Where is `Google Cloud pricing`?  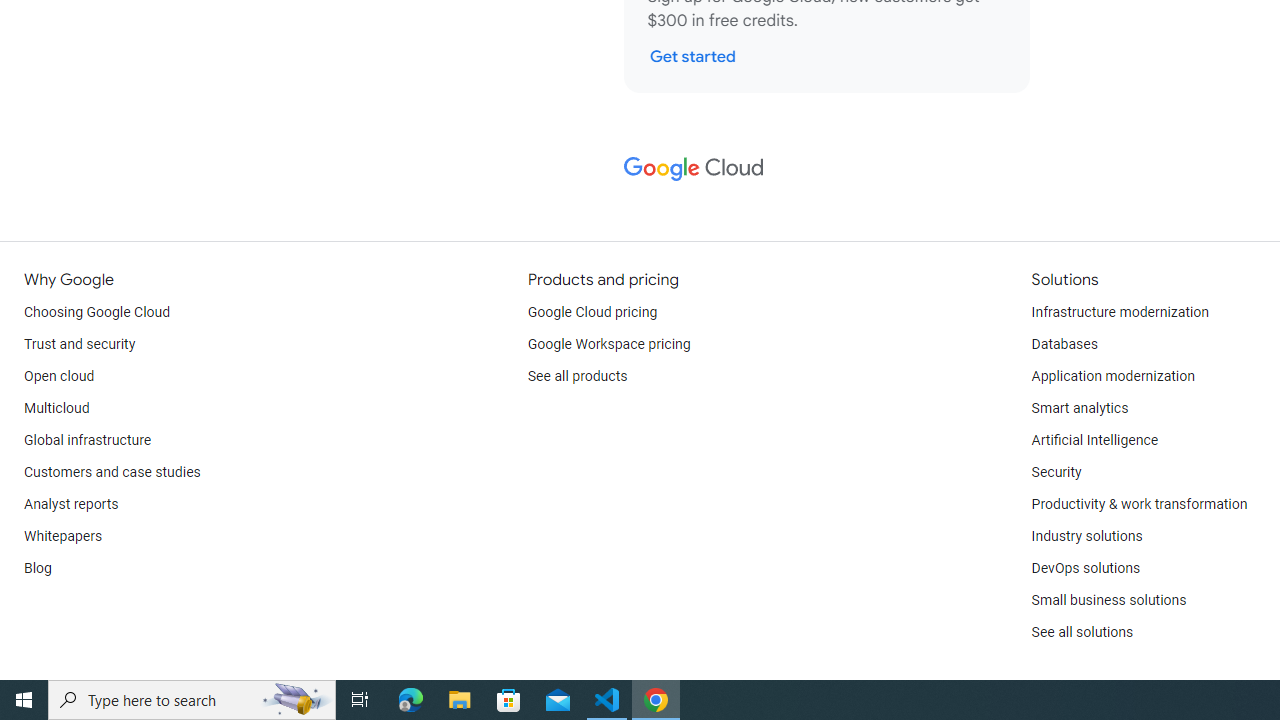
Google Cloud pricing is located at coordinates (592, 312).